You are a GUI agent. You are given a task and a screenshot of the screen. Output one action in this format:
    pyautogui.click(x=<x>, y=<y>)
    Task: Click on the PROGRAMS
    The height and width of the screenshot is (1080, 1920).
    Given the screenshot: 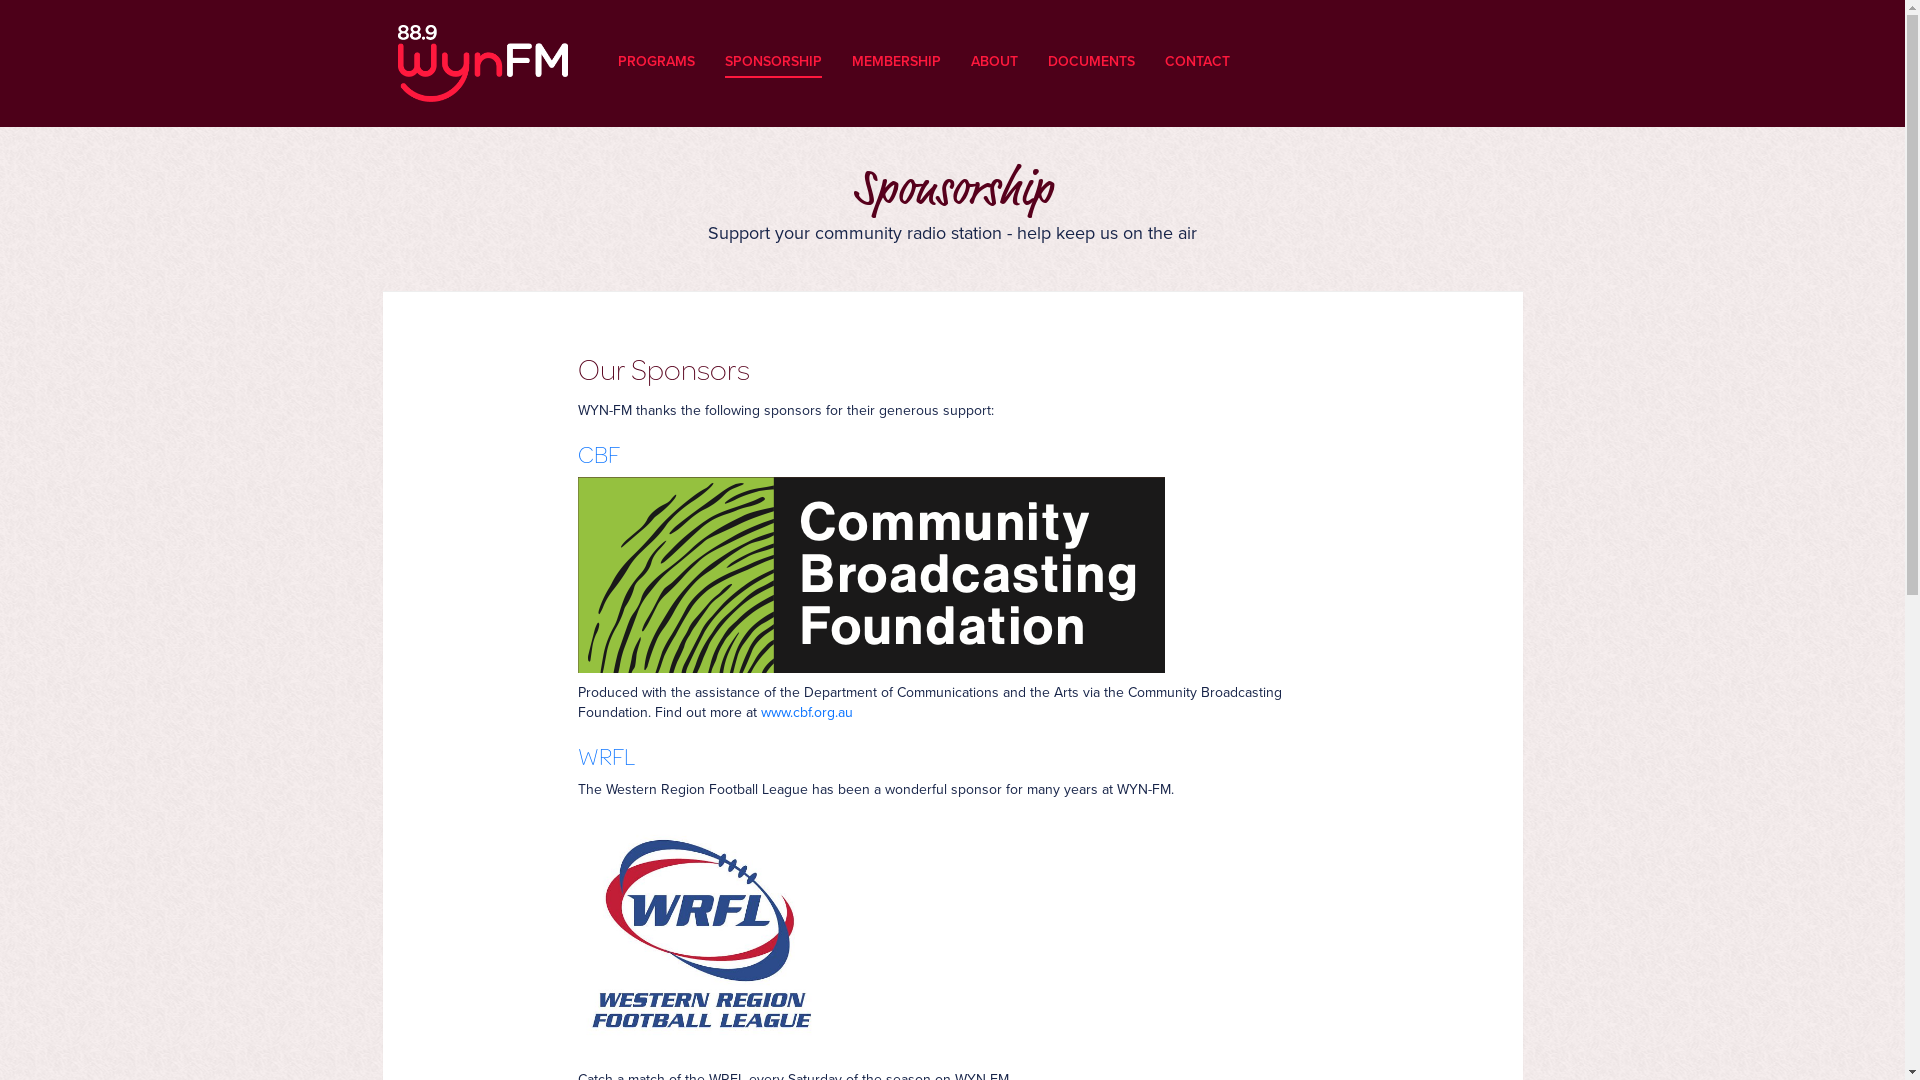 What is the action you would take?
    pyautogui.click(x=656, y=43)
    